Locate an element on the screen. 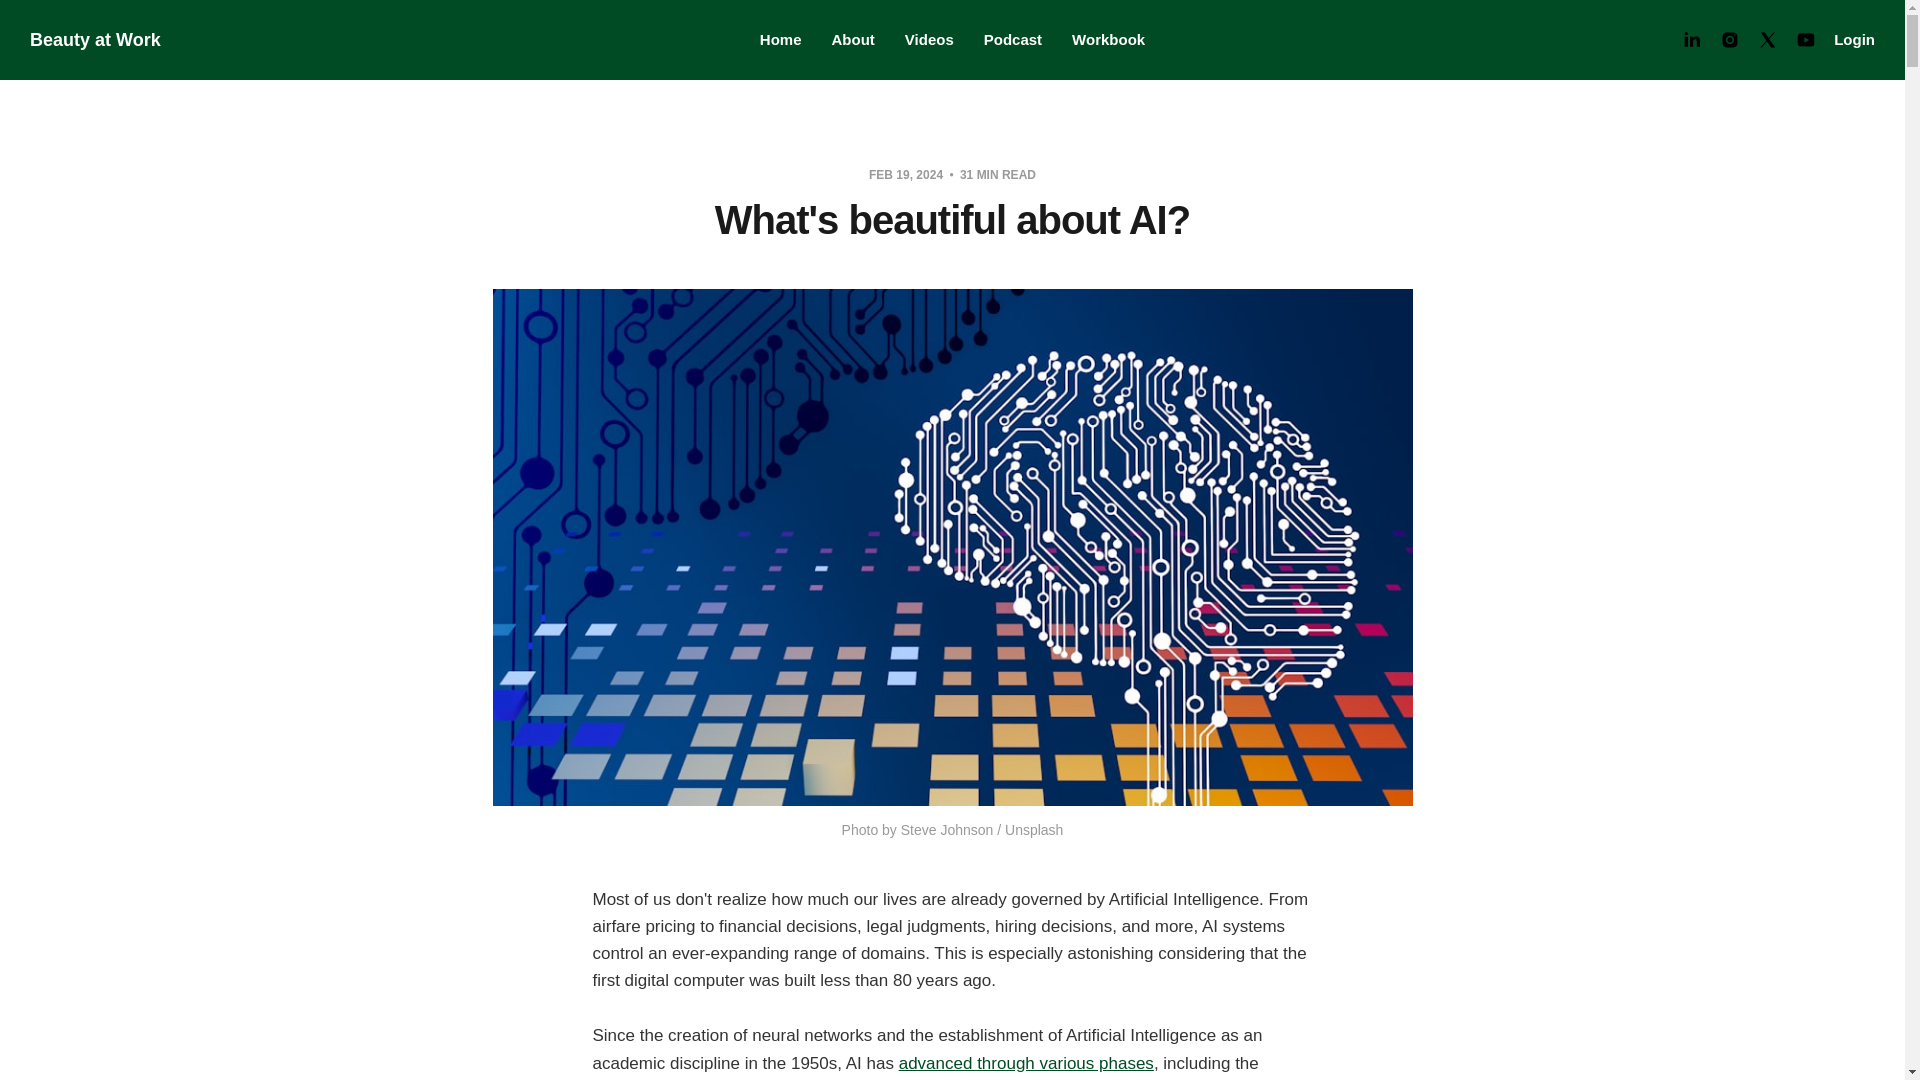 This screenshot has width=1920, height=1080. Home is located at coordinates (781, 40).